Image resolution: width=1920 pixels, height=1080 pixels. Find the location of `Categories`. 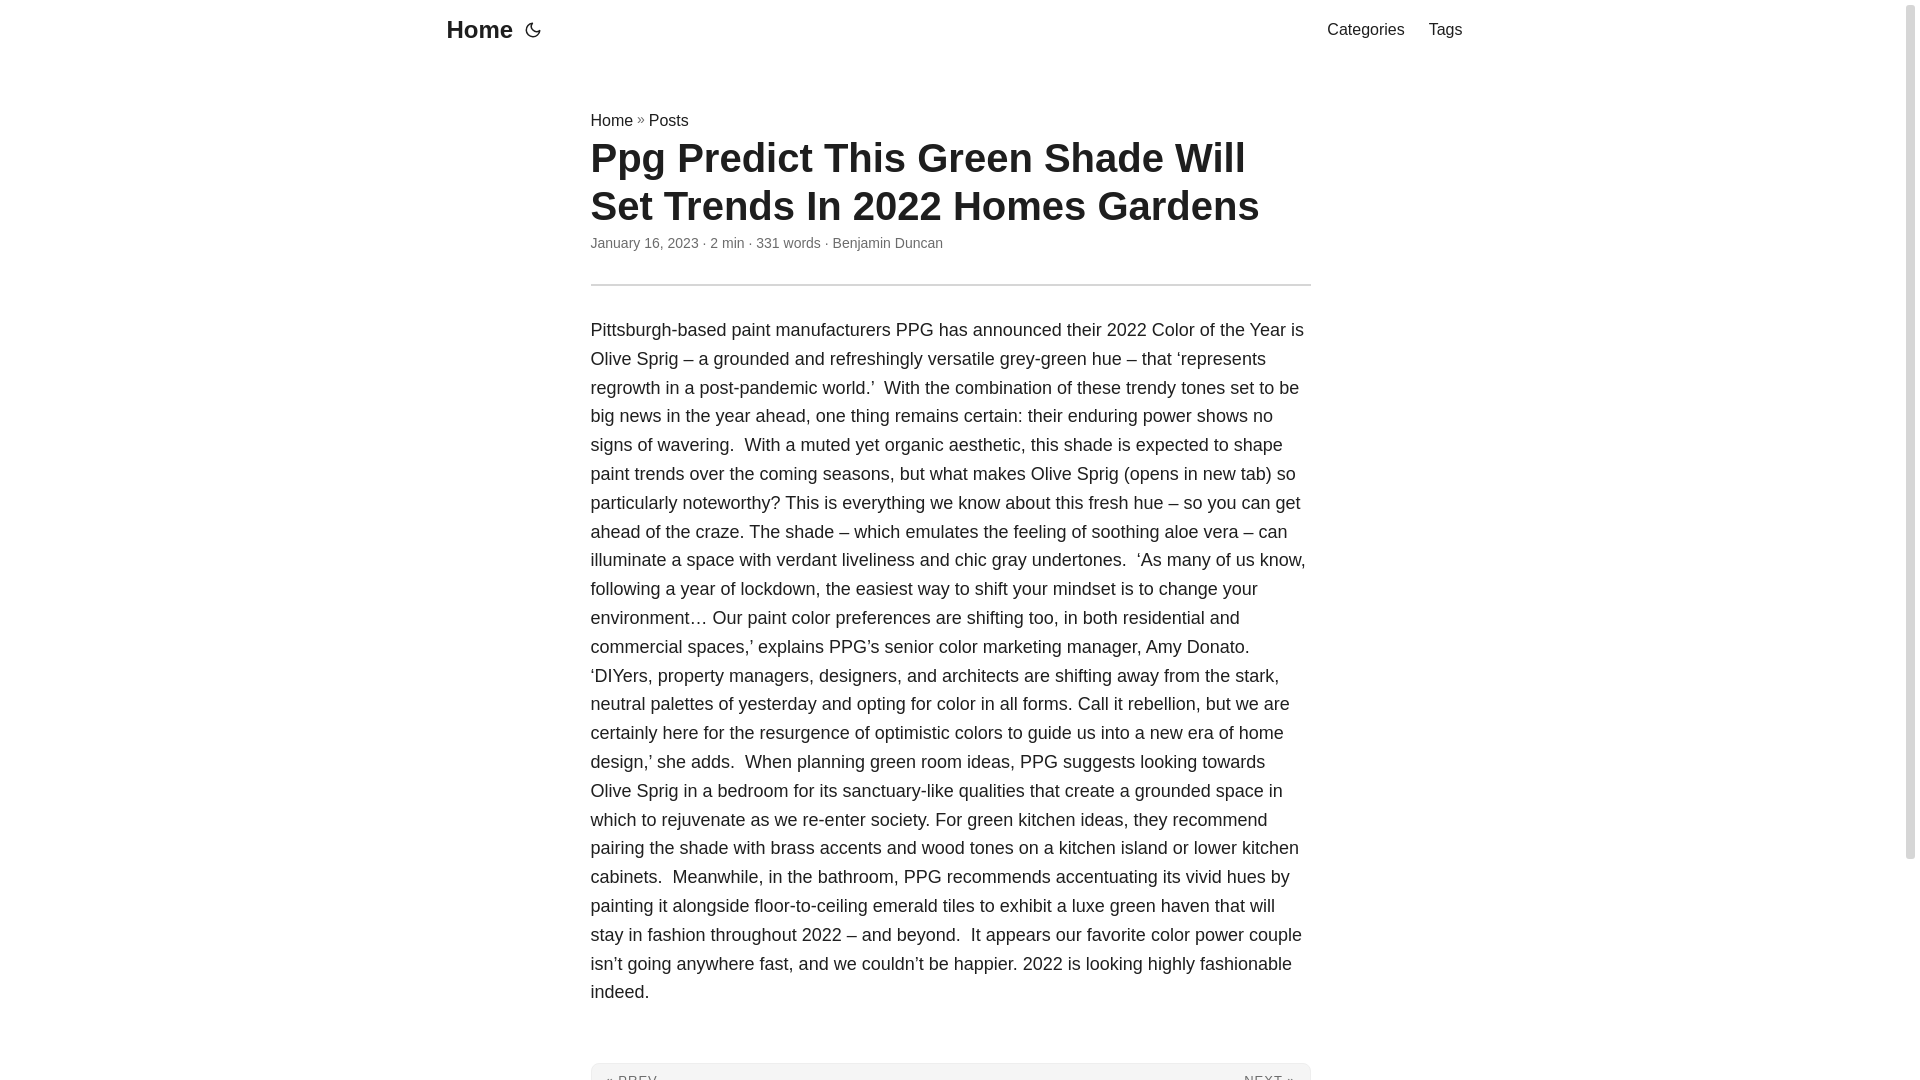

Categories is located at coordinates (1364, 30).